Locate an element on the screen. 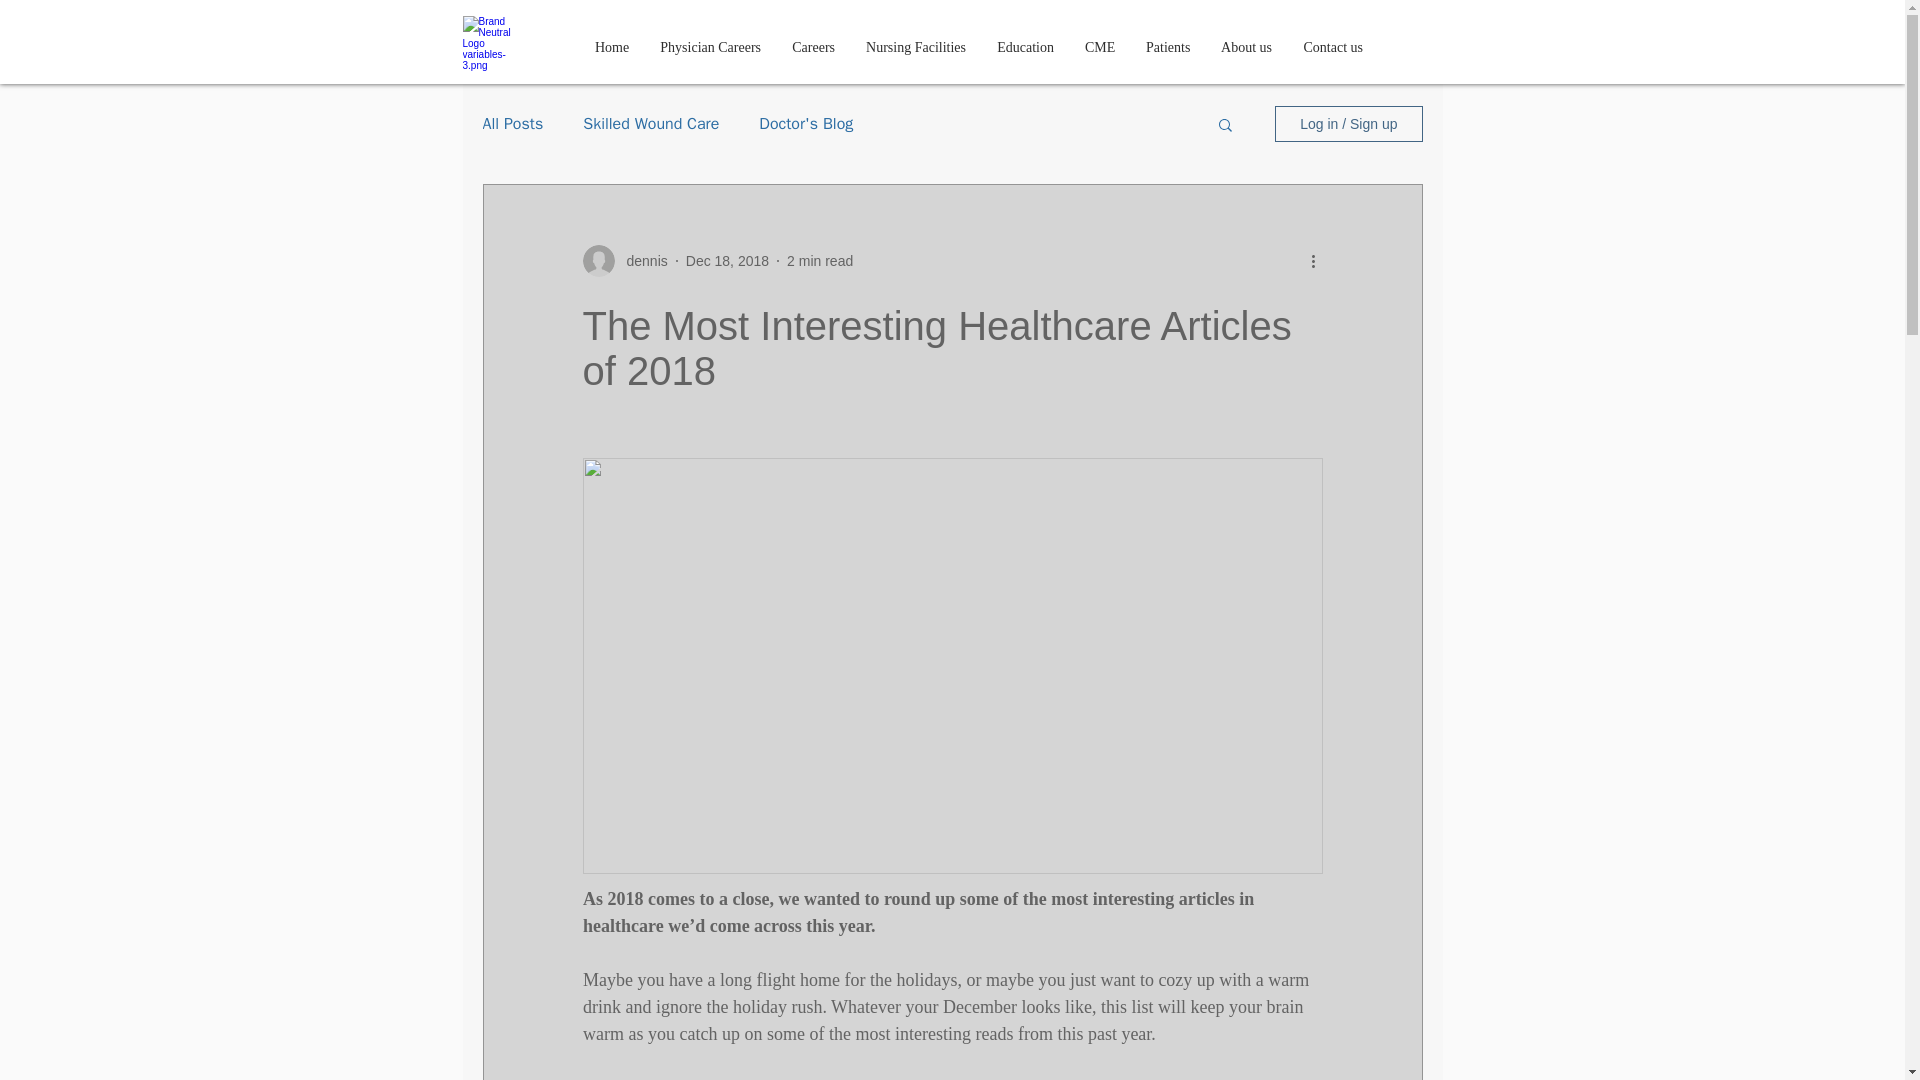 Image resolution: width=1920 pixels, height=1080 pixels. Physician Careers is located at coordinates (710, 47).